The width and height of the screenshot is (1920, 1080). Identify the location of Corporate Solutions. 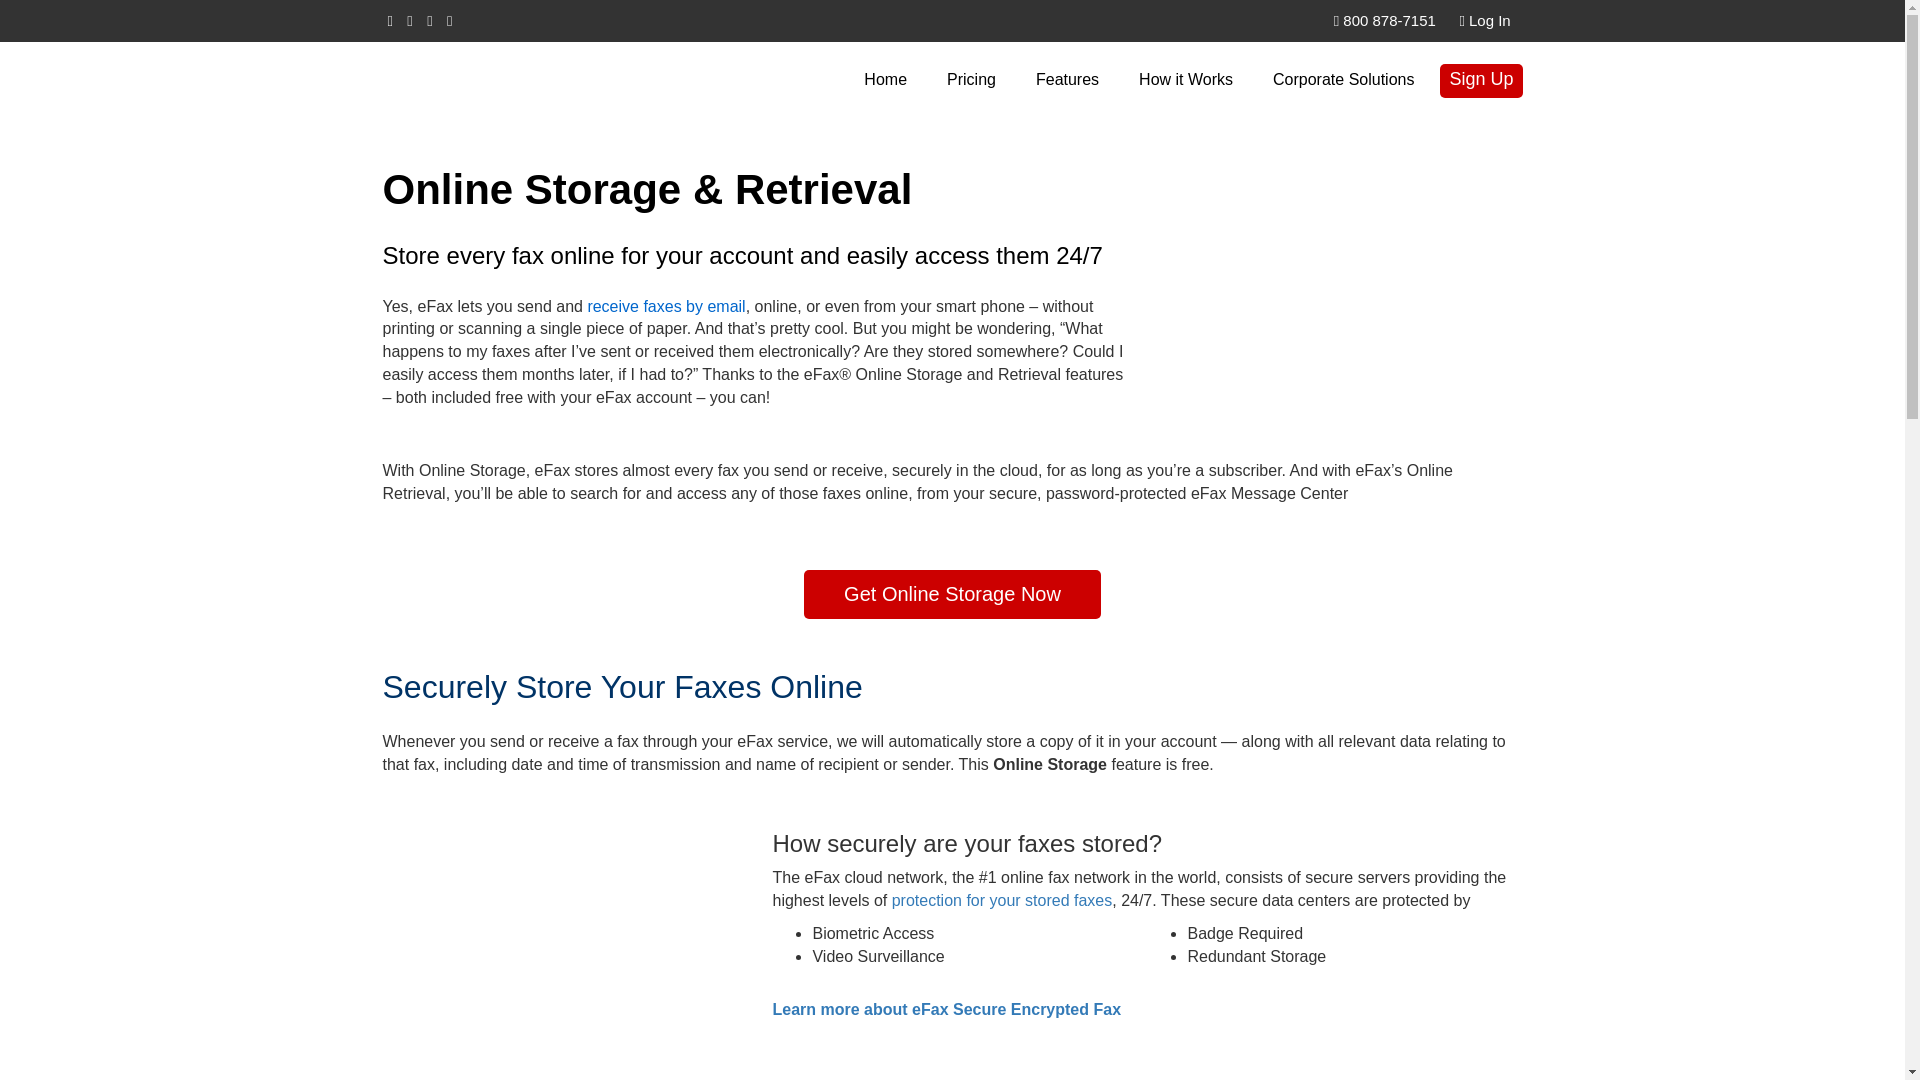
(1342, 80).